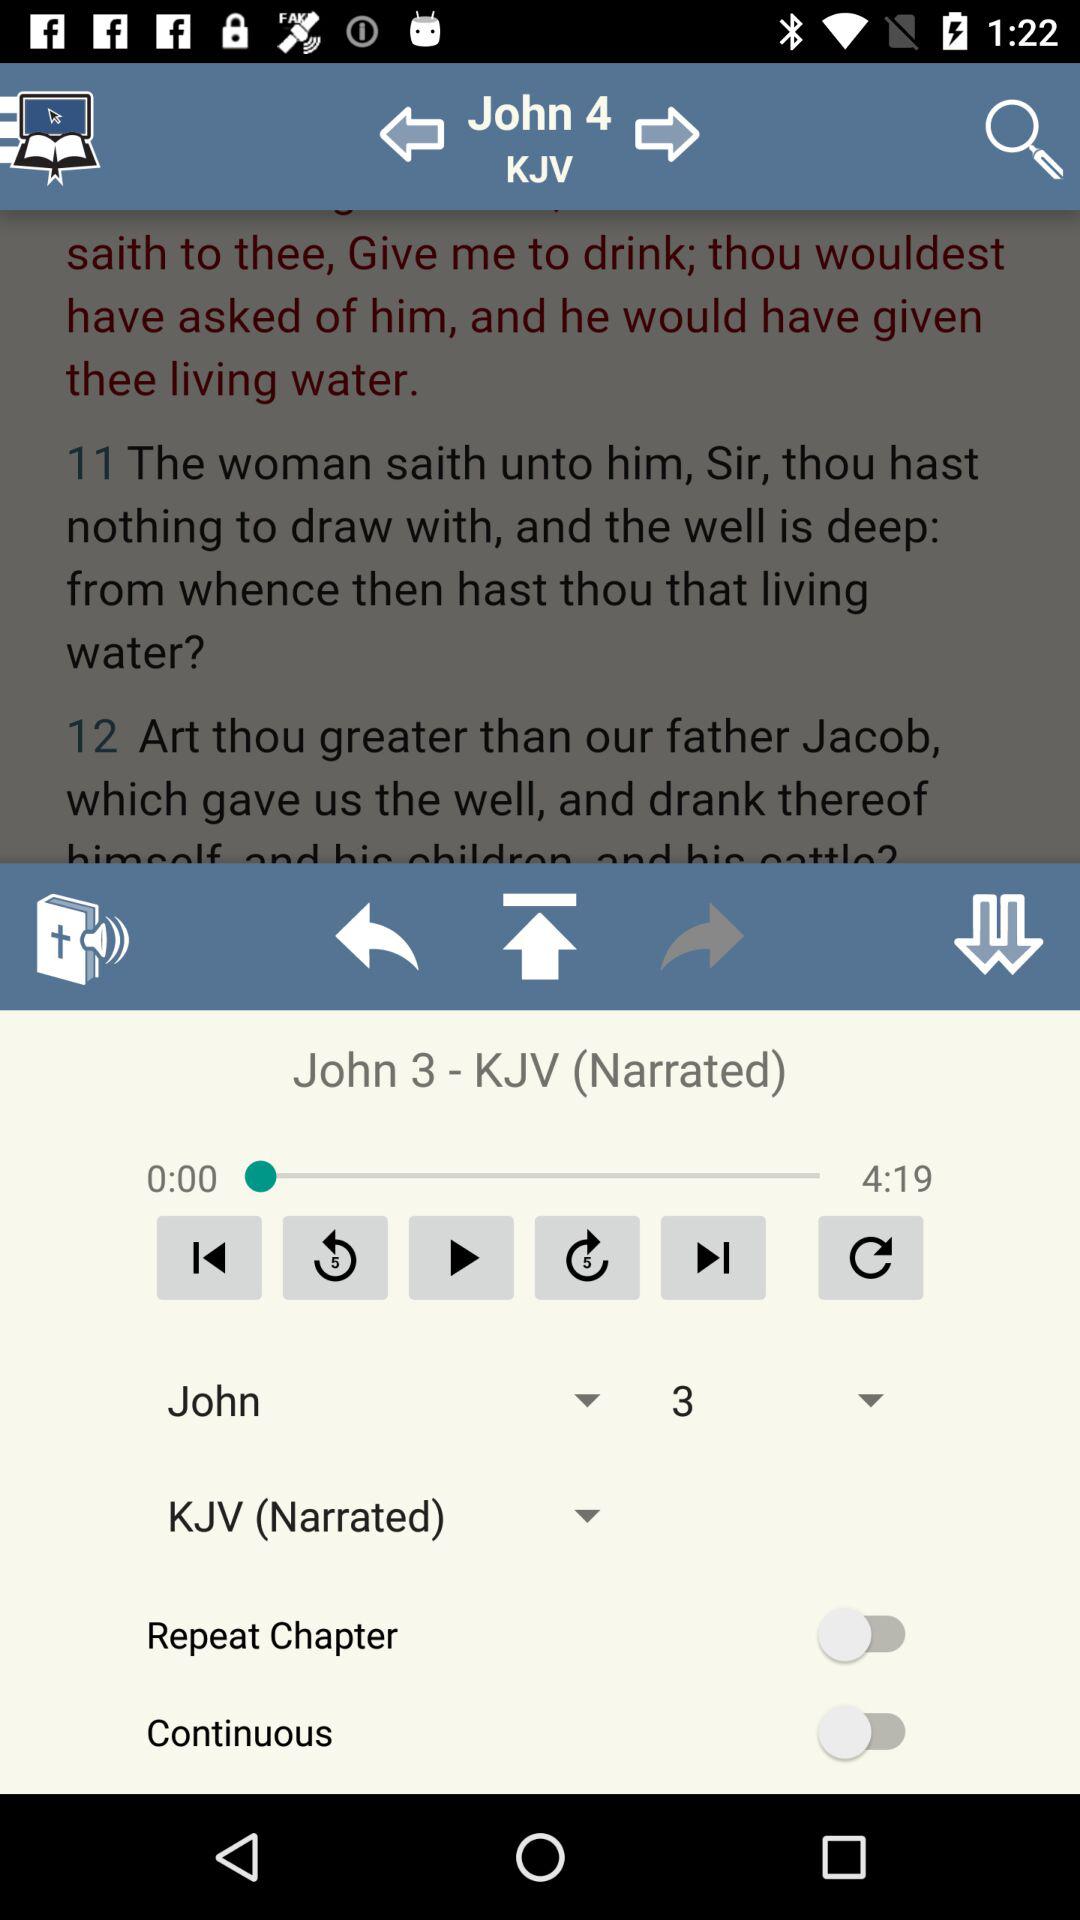 The height and width of the screenshot is (1920, 1080). Describe the element at coordinates (539, 936) in the screenshot. I see `to maximize the page` at that location.